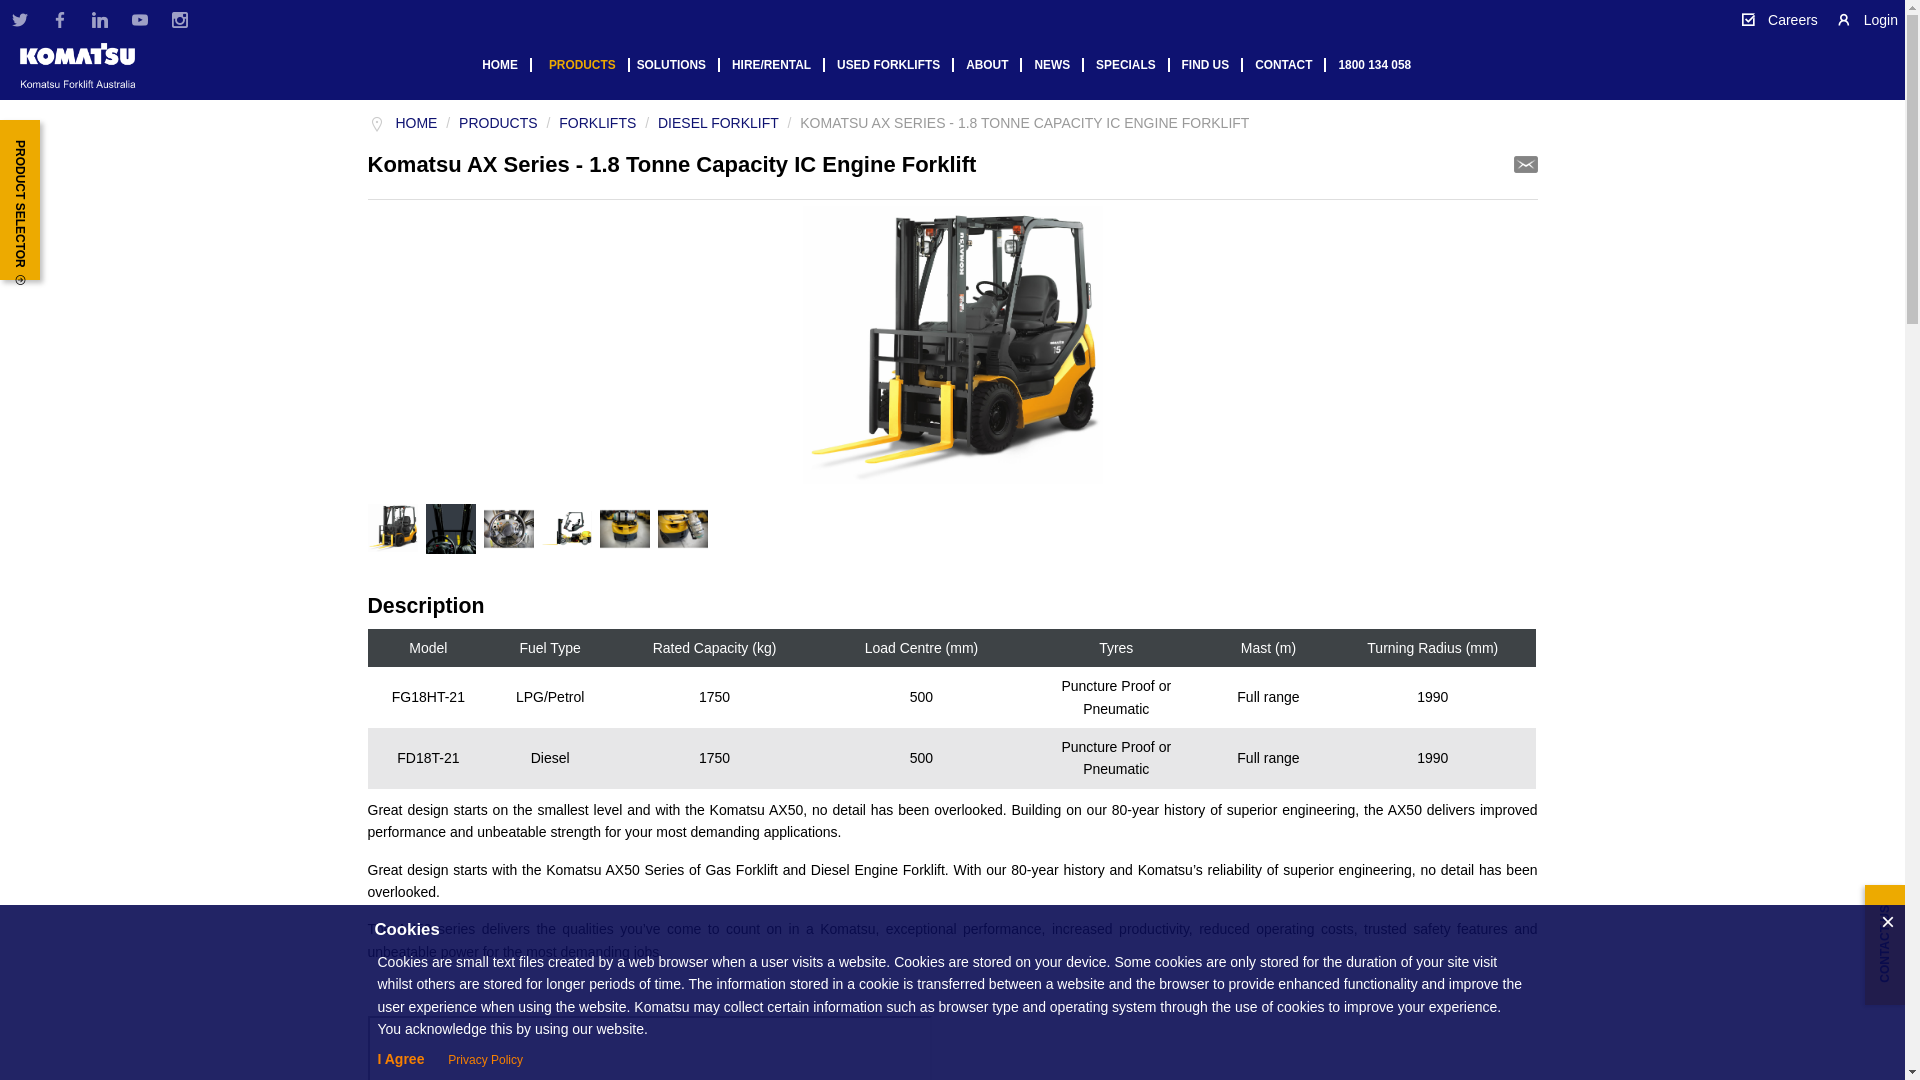 This screenshot has height=1080, width=1920. Describe the element at coordinates (994, 65) in the screenshot. I see `ABOUT` at that location.